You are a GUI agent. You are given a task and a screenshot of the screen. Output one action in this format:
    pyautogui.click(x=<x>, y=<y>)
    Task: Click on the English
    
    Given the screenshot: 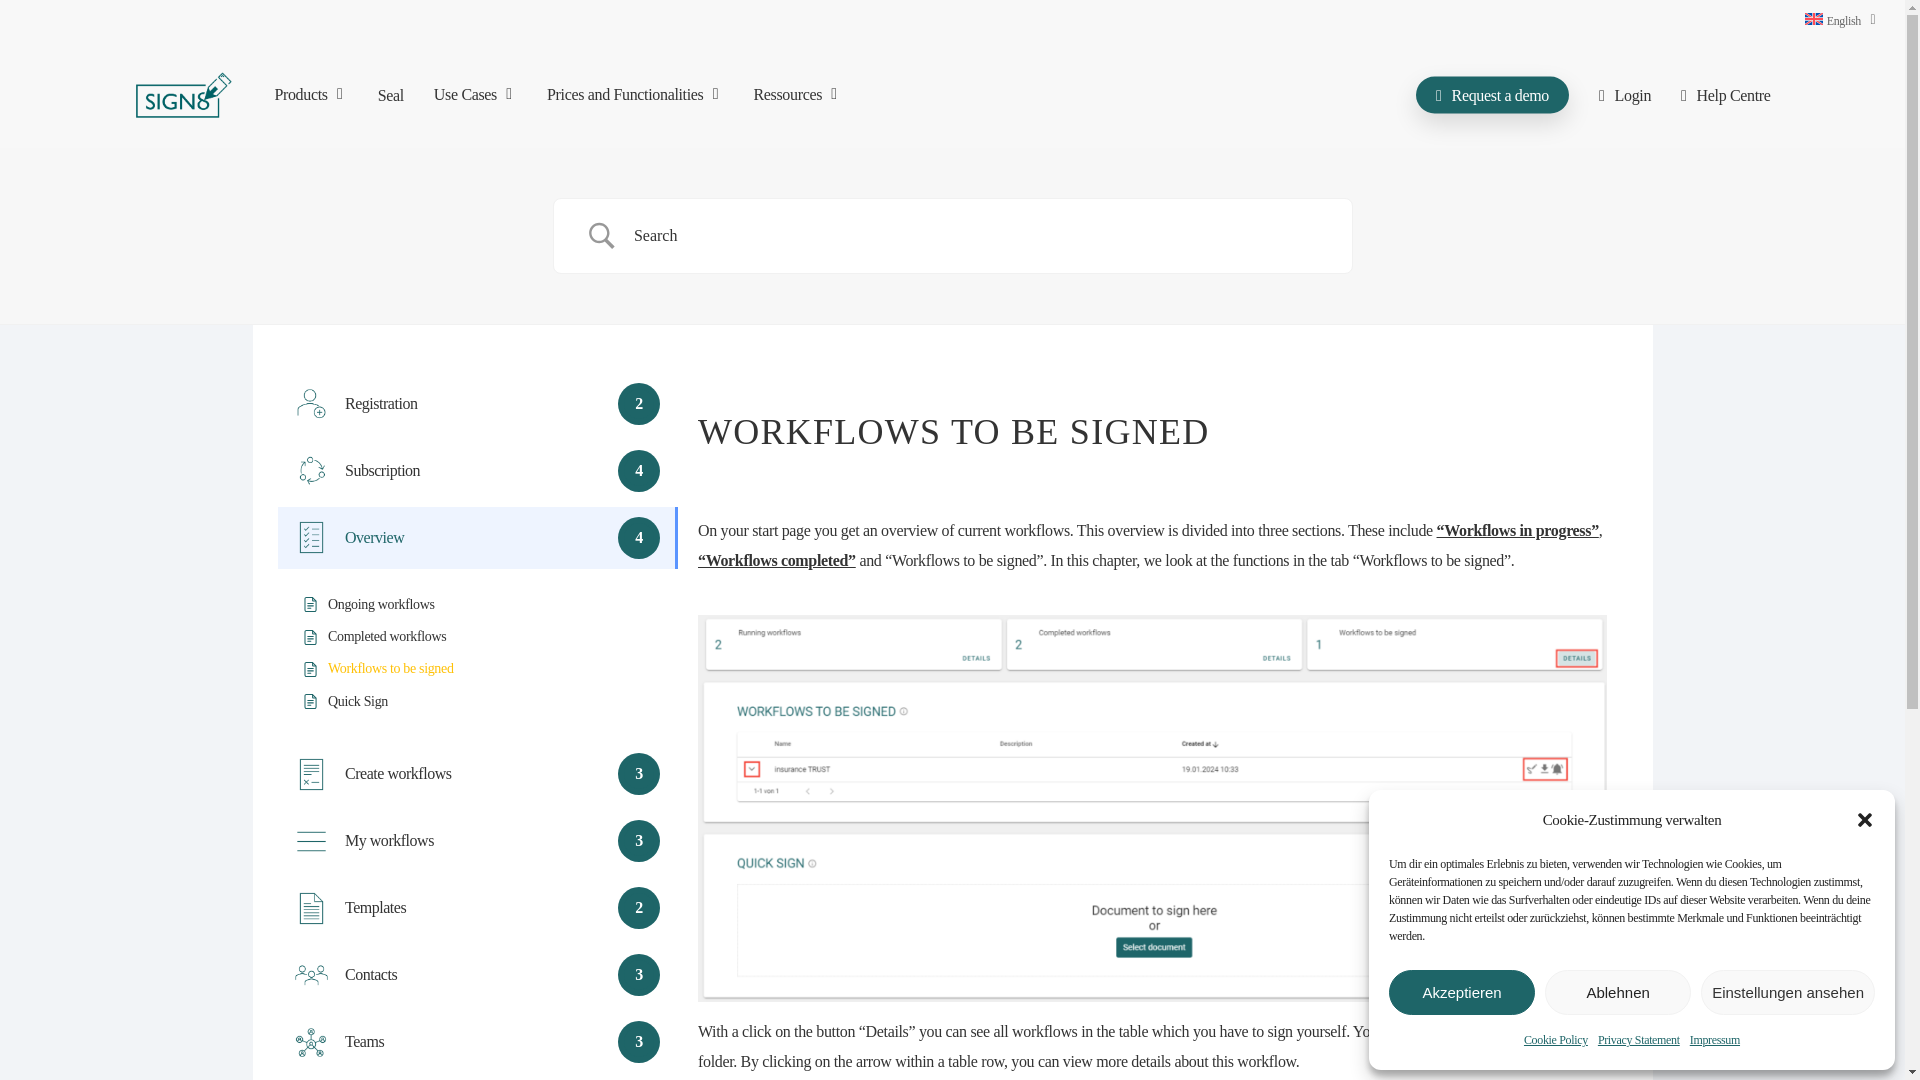 What is the action you would take?
    pyautogui.click(x=1840, y=20)
    